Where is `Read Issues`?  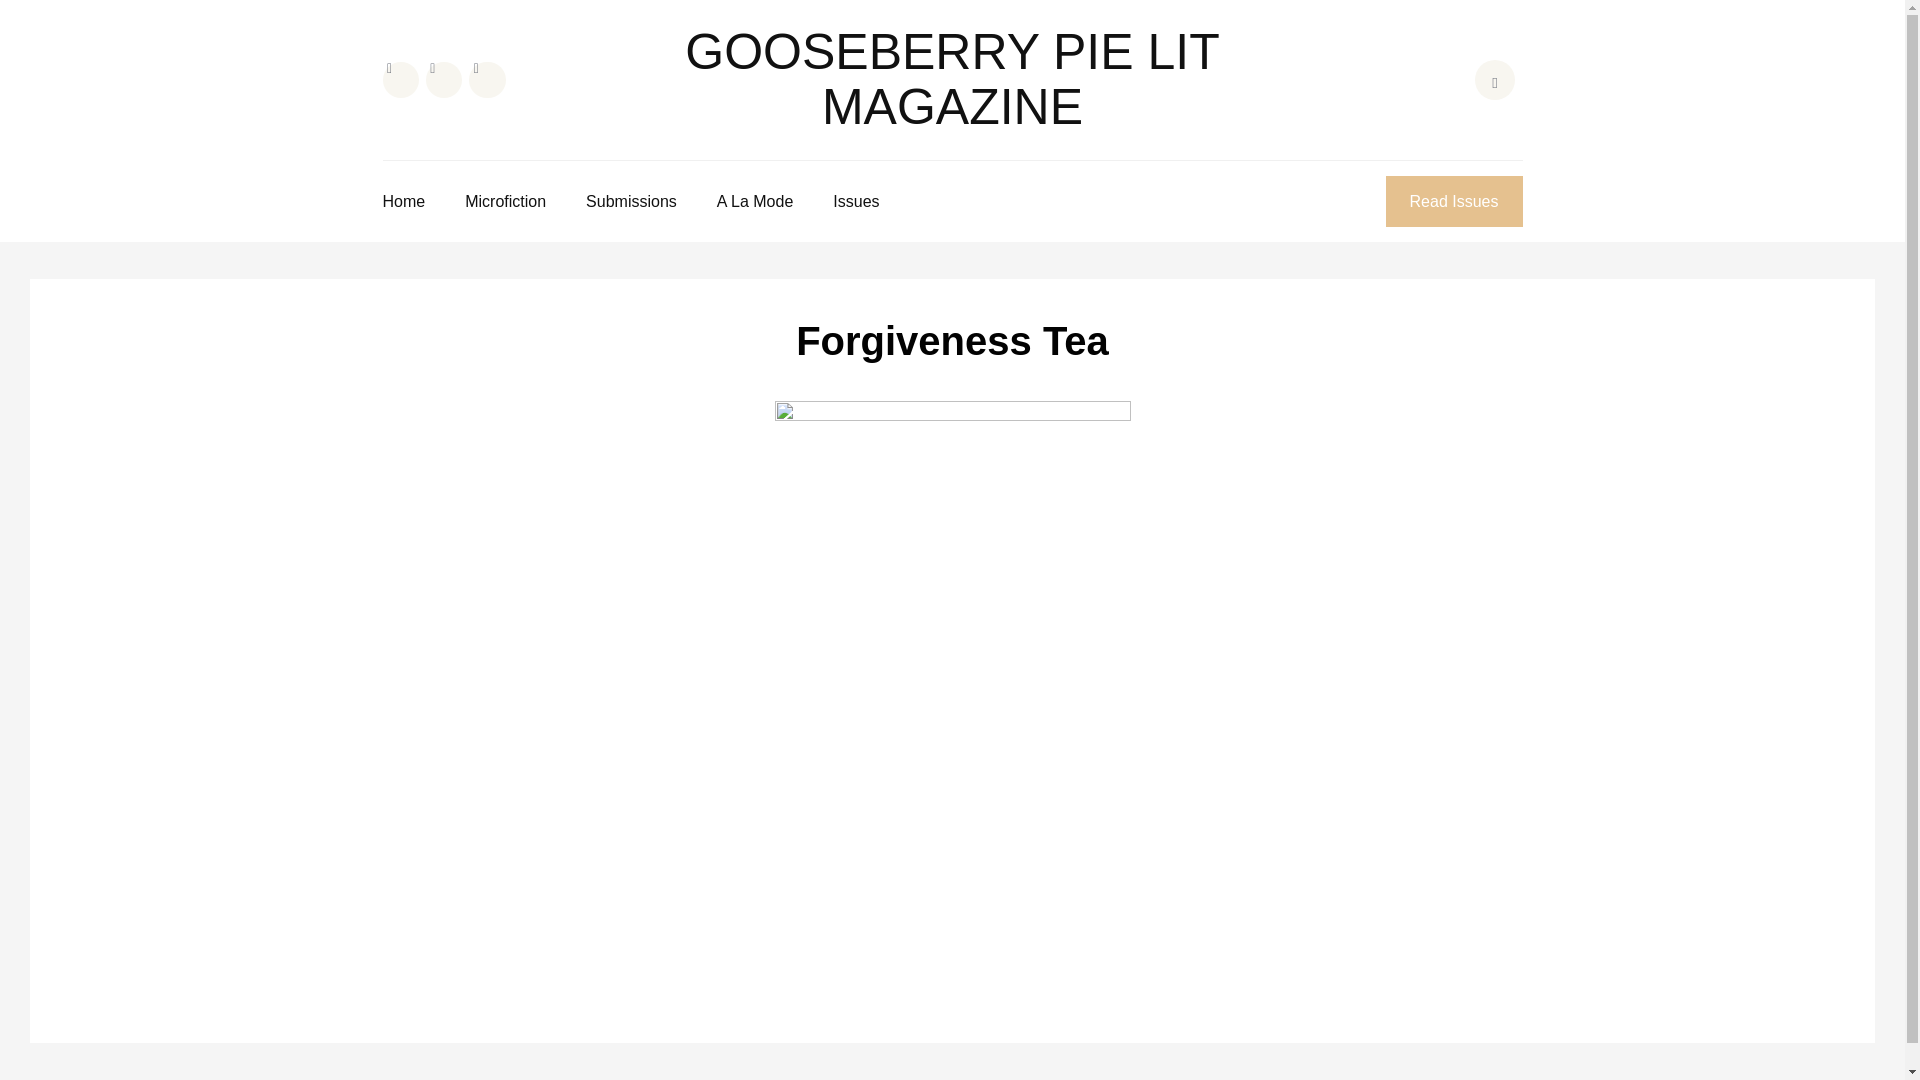 Read Issues is located at coordinates (1454, 201).